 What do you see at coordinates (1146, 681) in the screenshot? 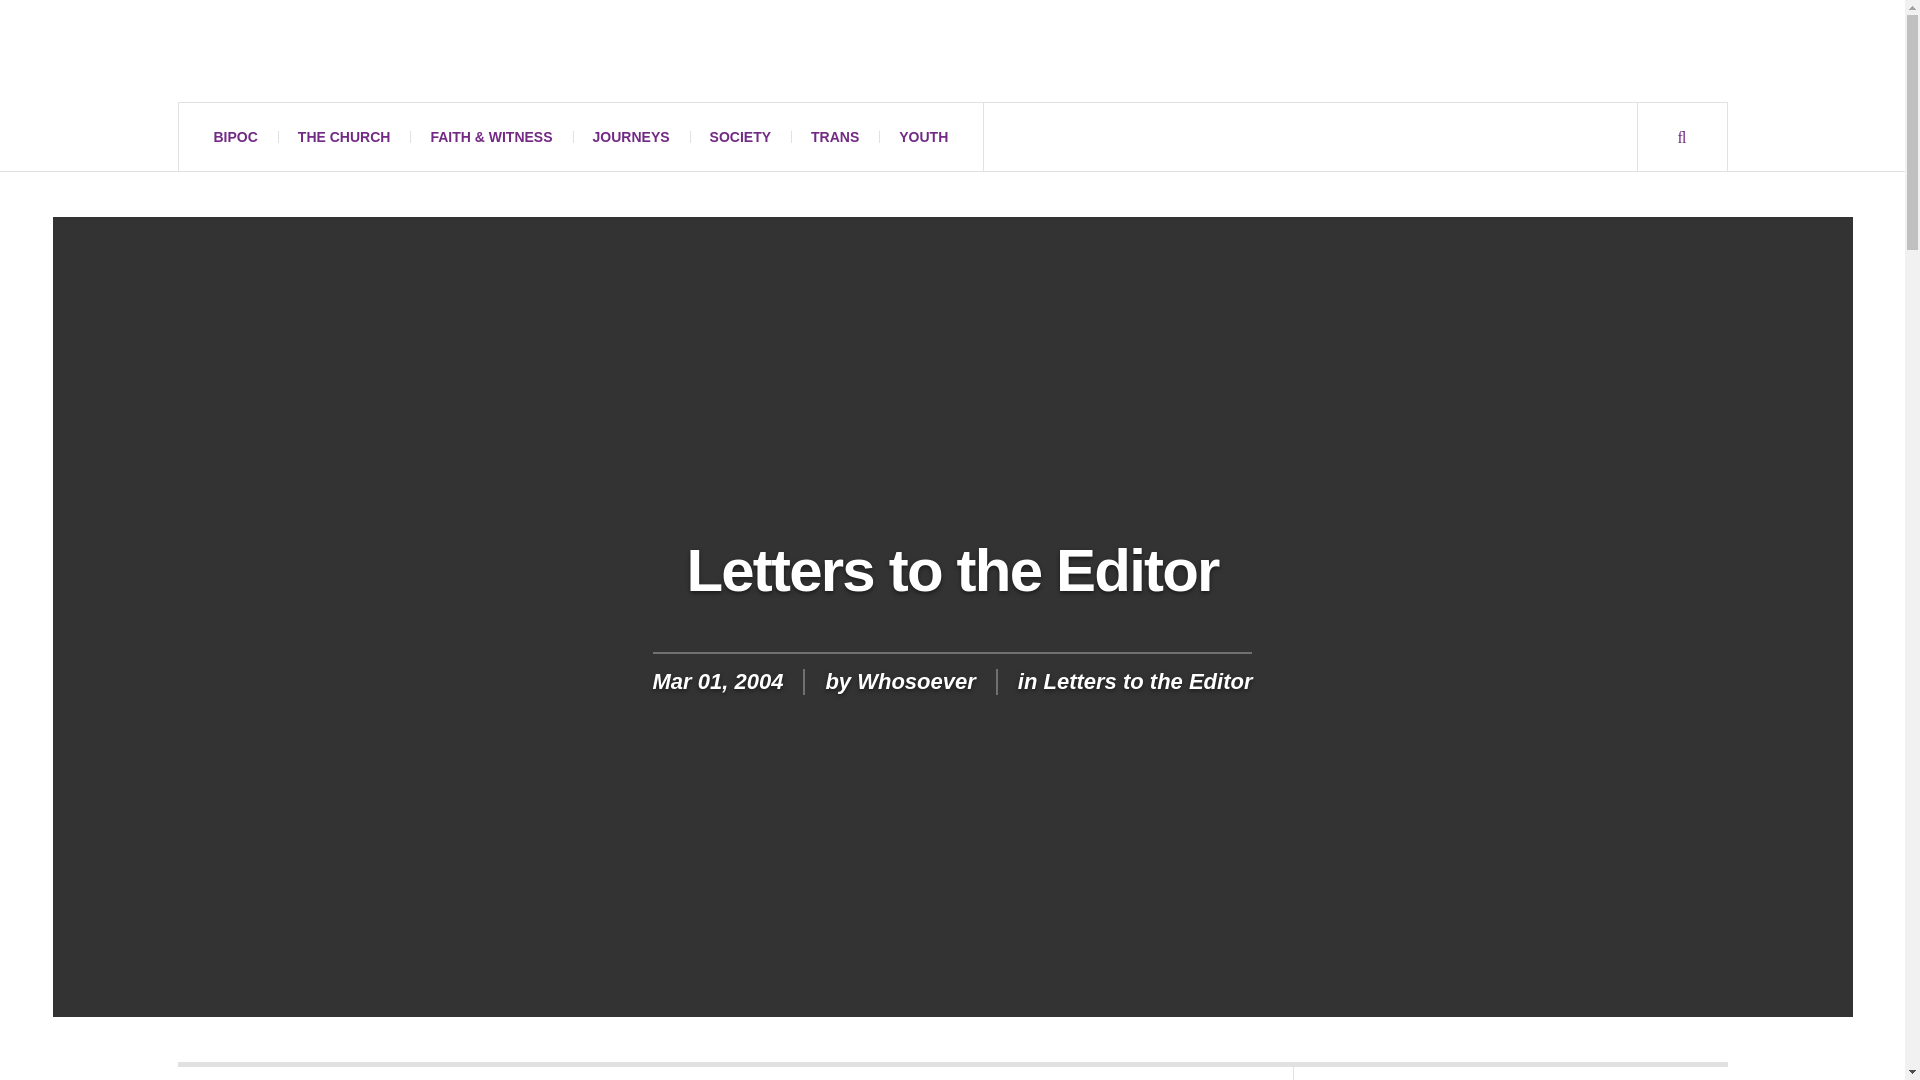
I see `Letters to the Editor` at bounding box center [1146, 681].